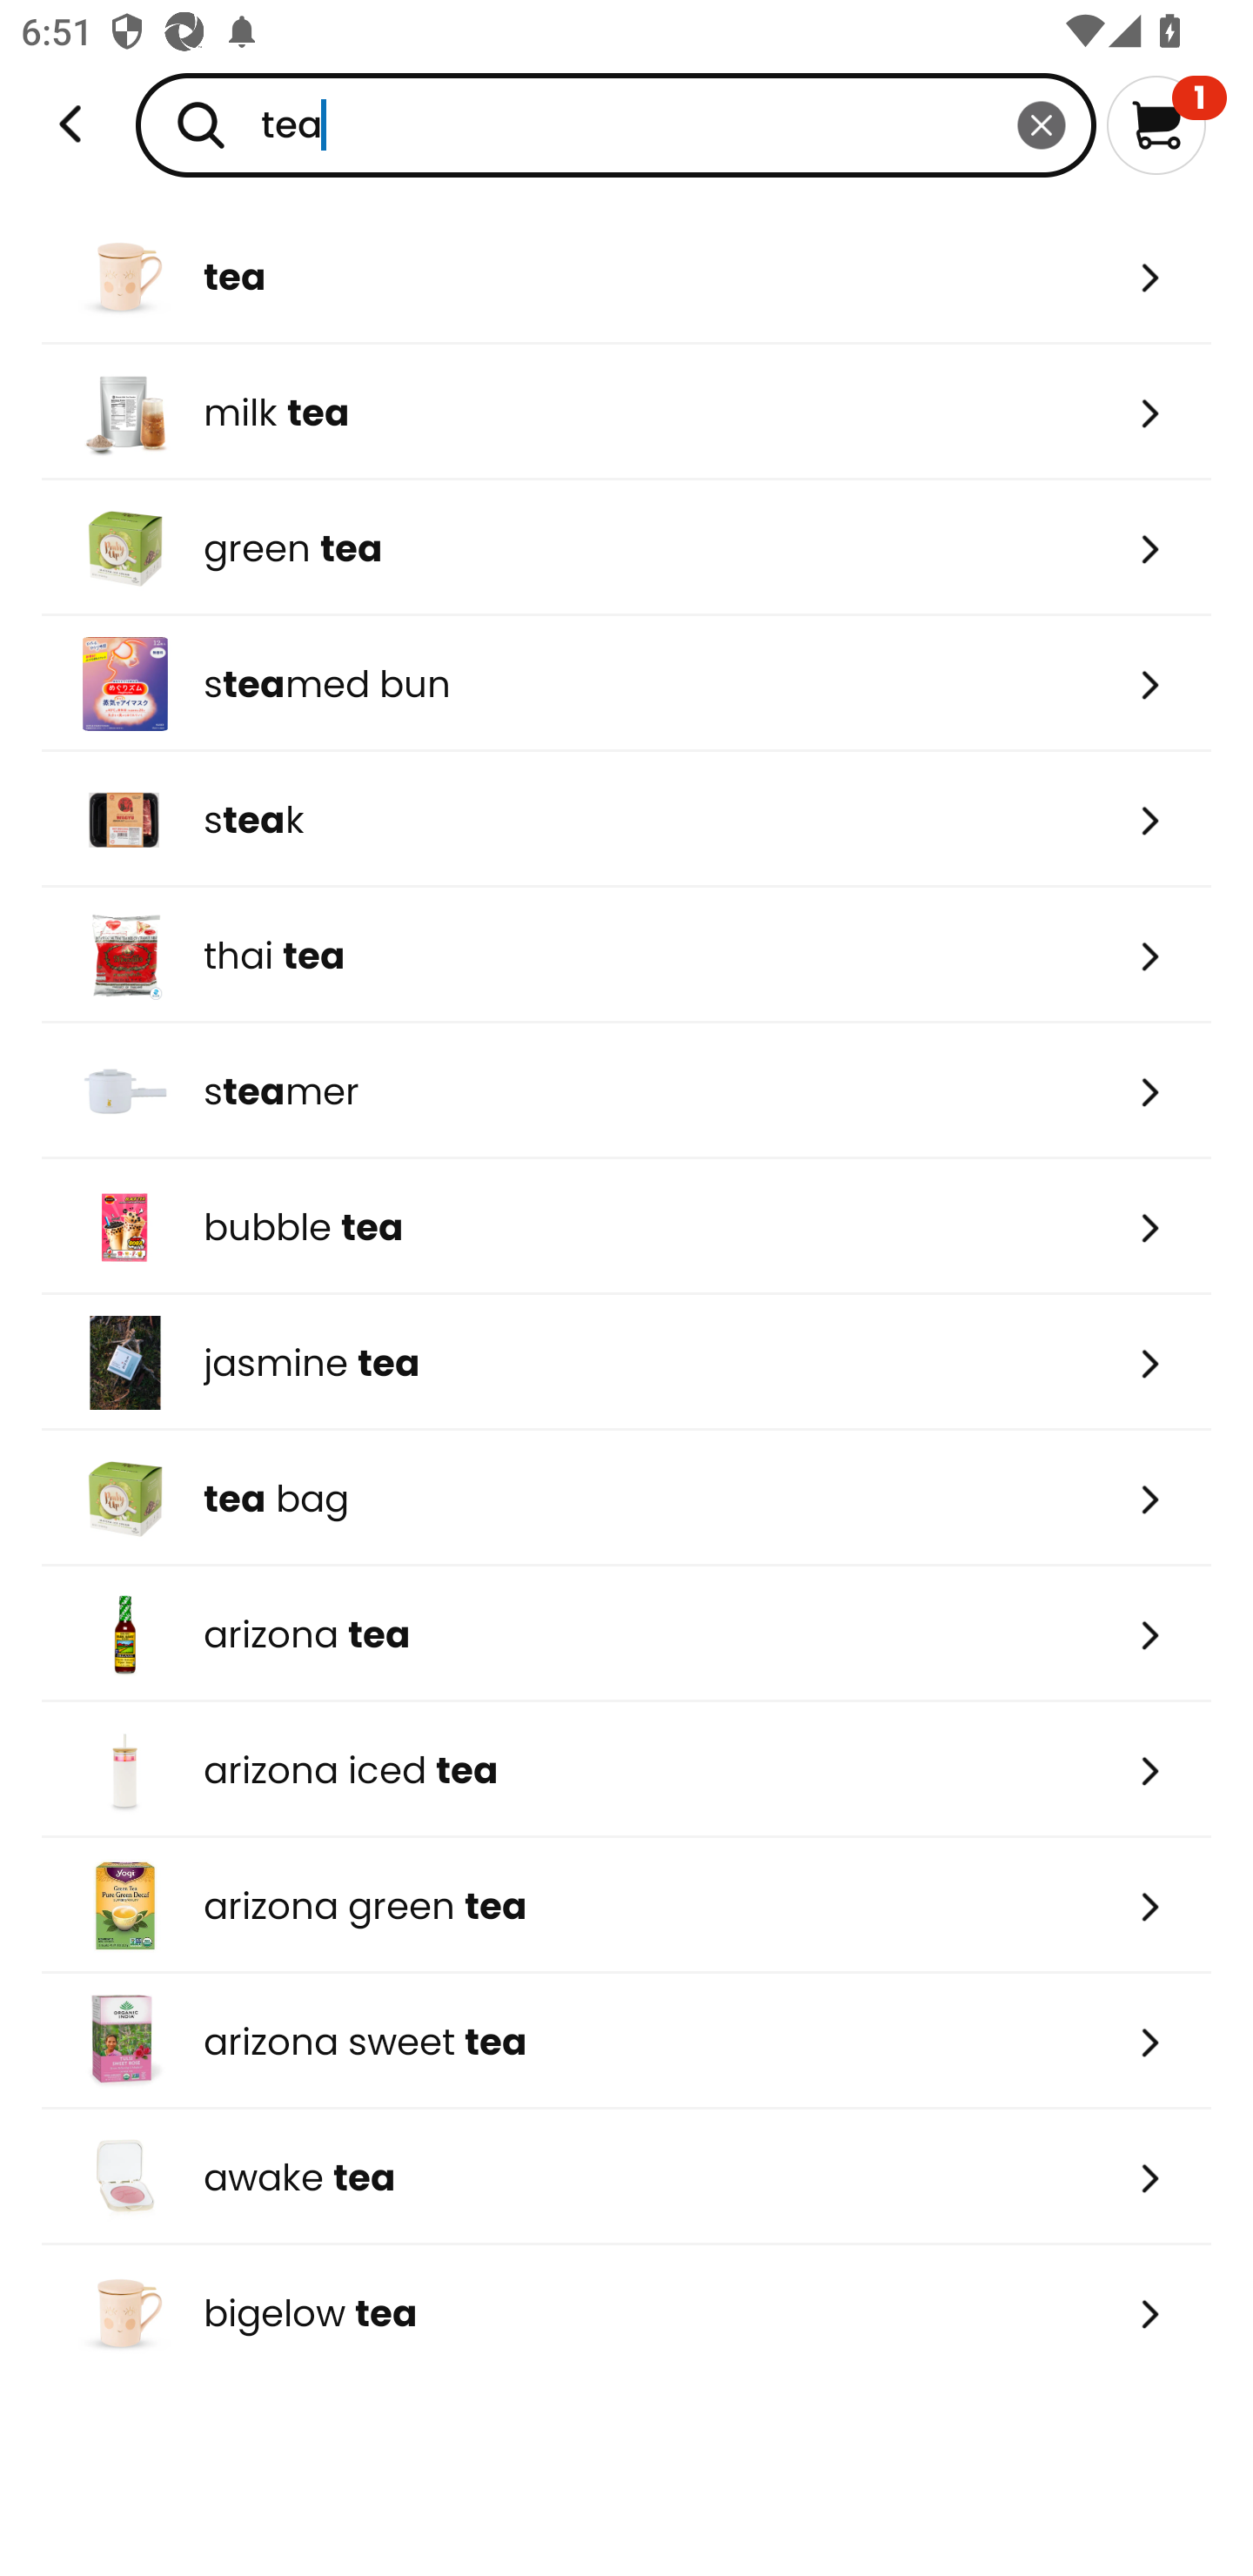  What do you see at coordinates (1166, 124) in the screenshot?
I see `1` at bounding box center [1166, 124].